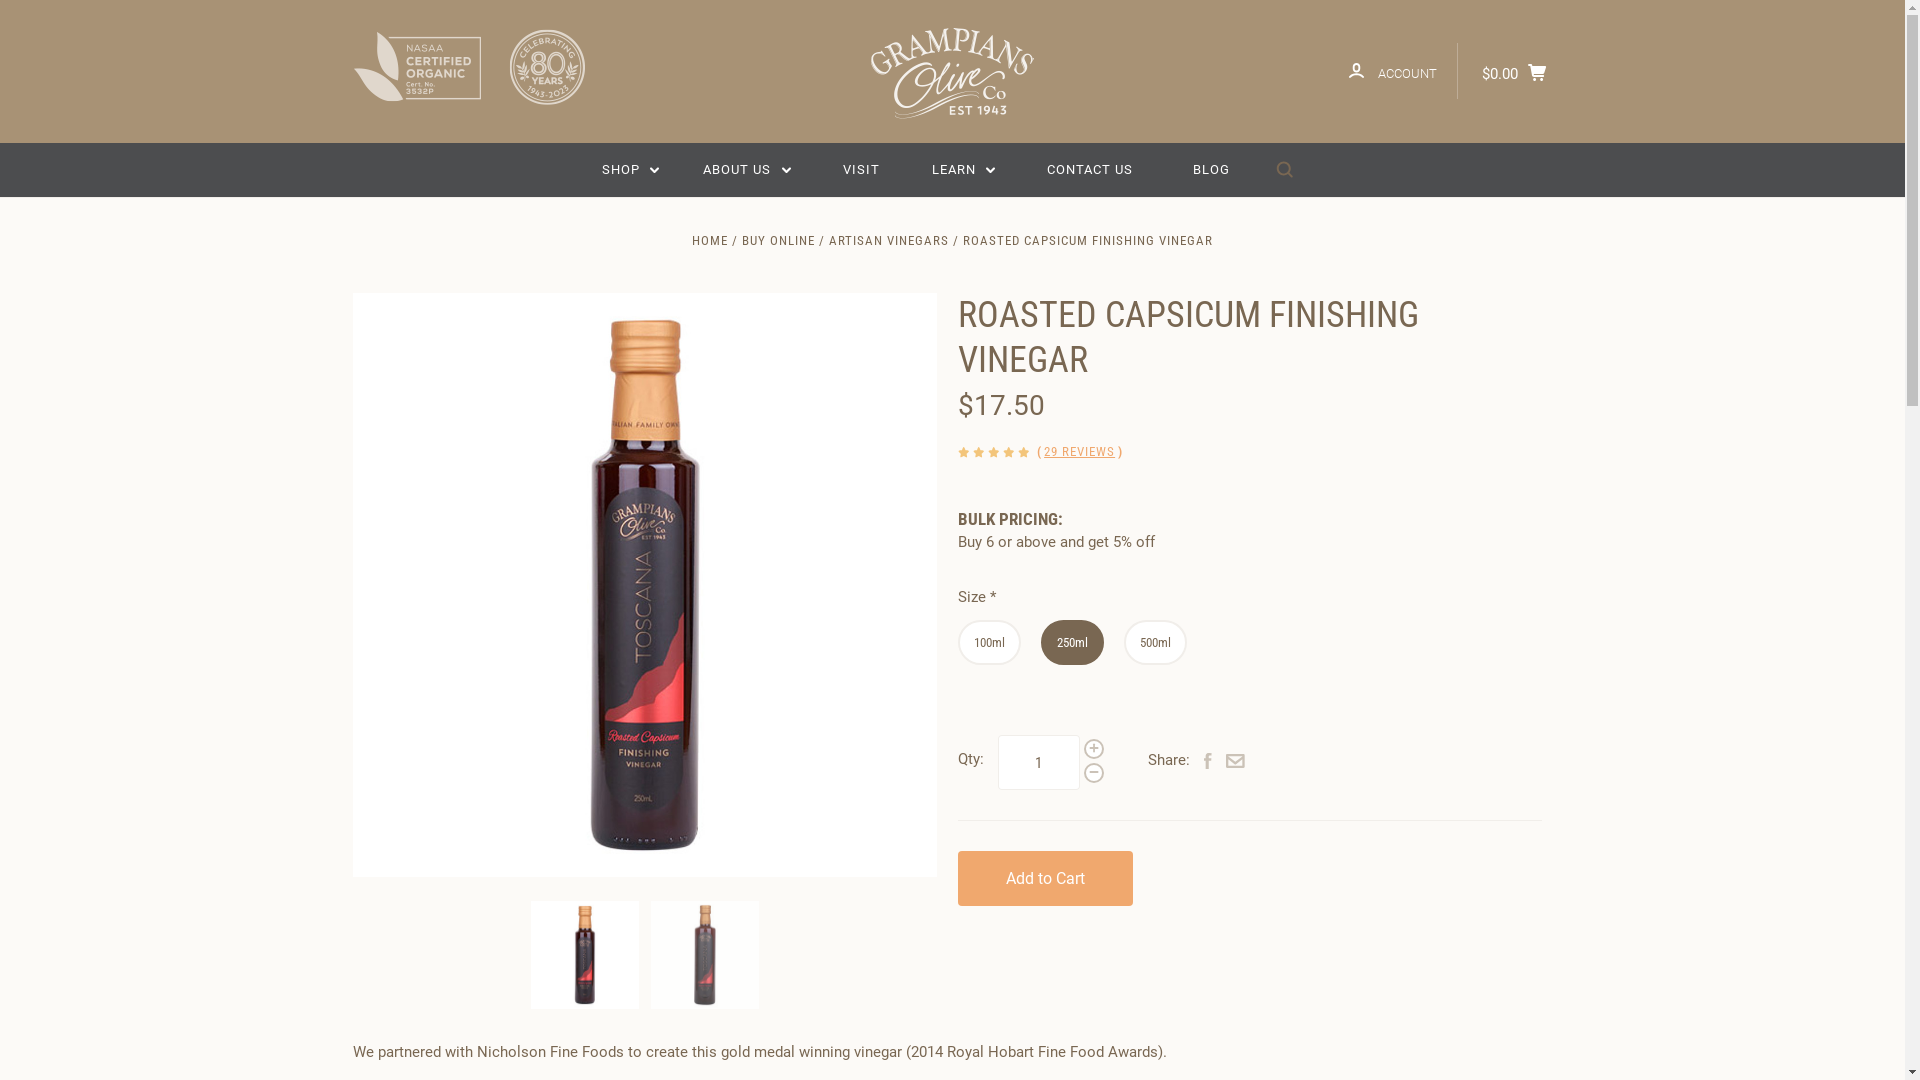 Image resolution: width=1920 pixels, height=1080 pixels. I want to click on $0.00 cart, so click(1518, 71).